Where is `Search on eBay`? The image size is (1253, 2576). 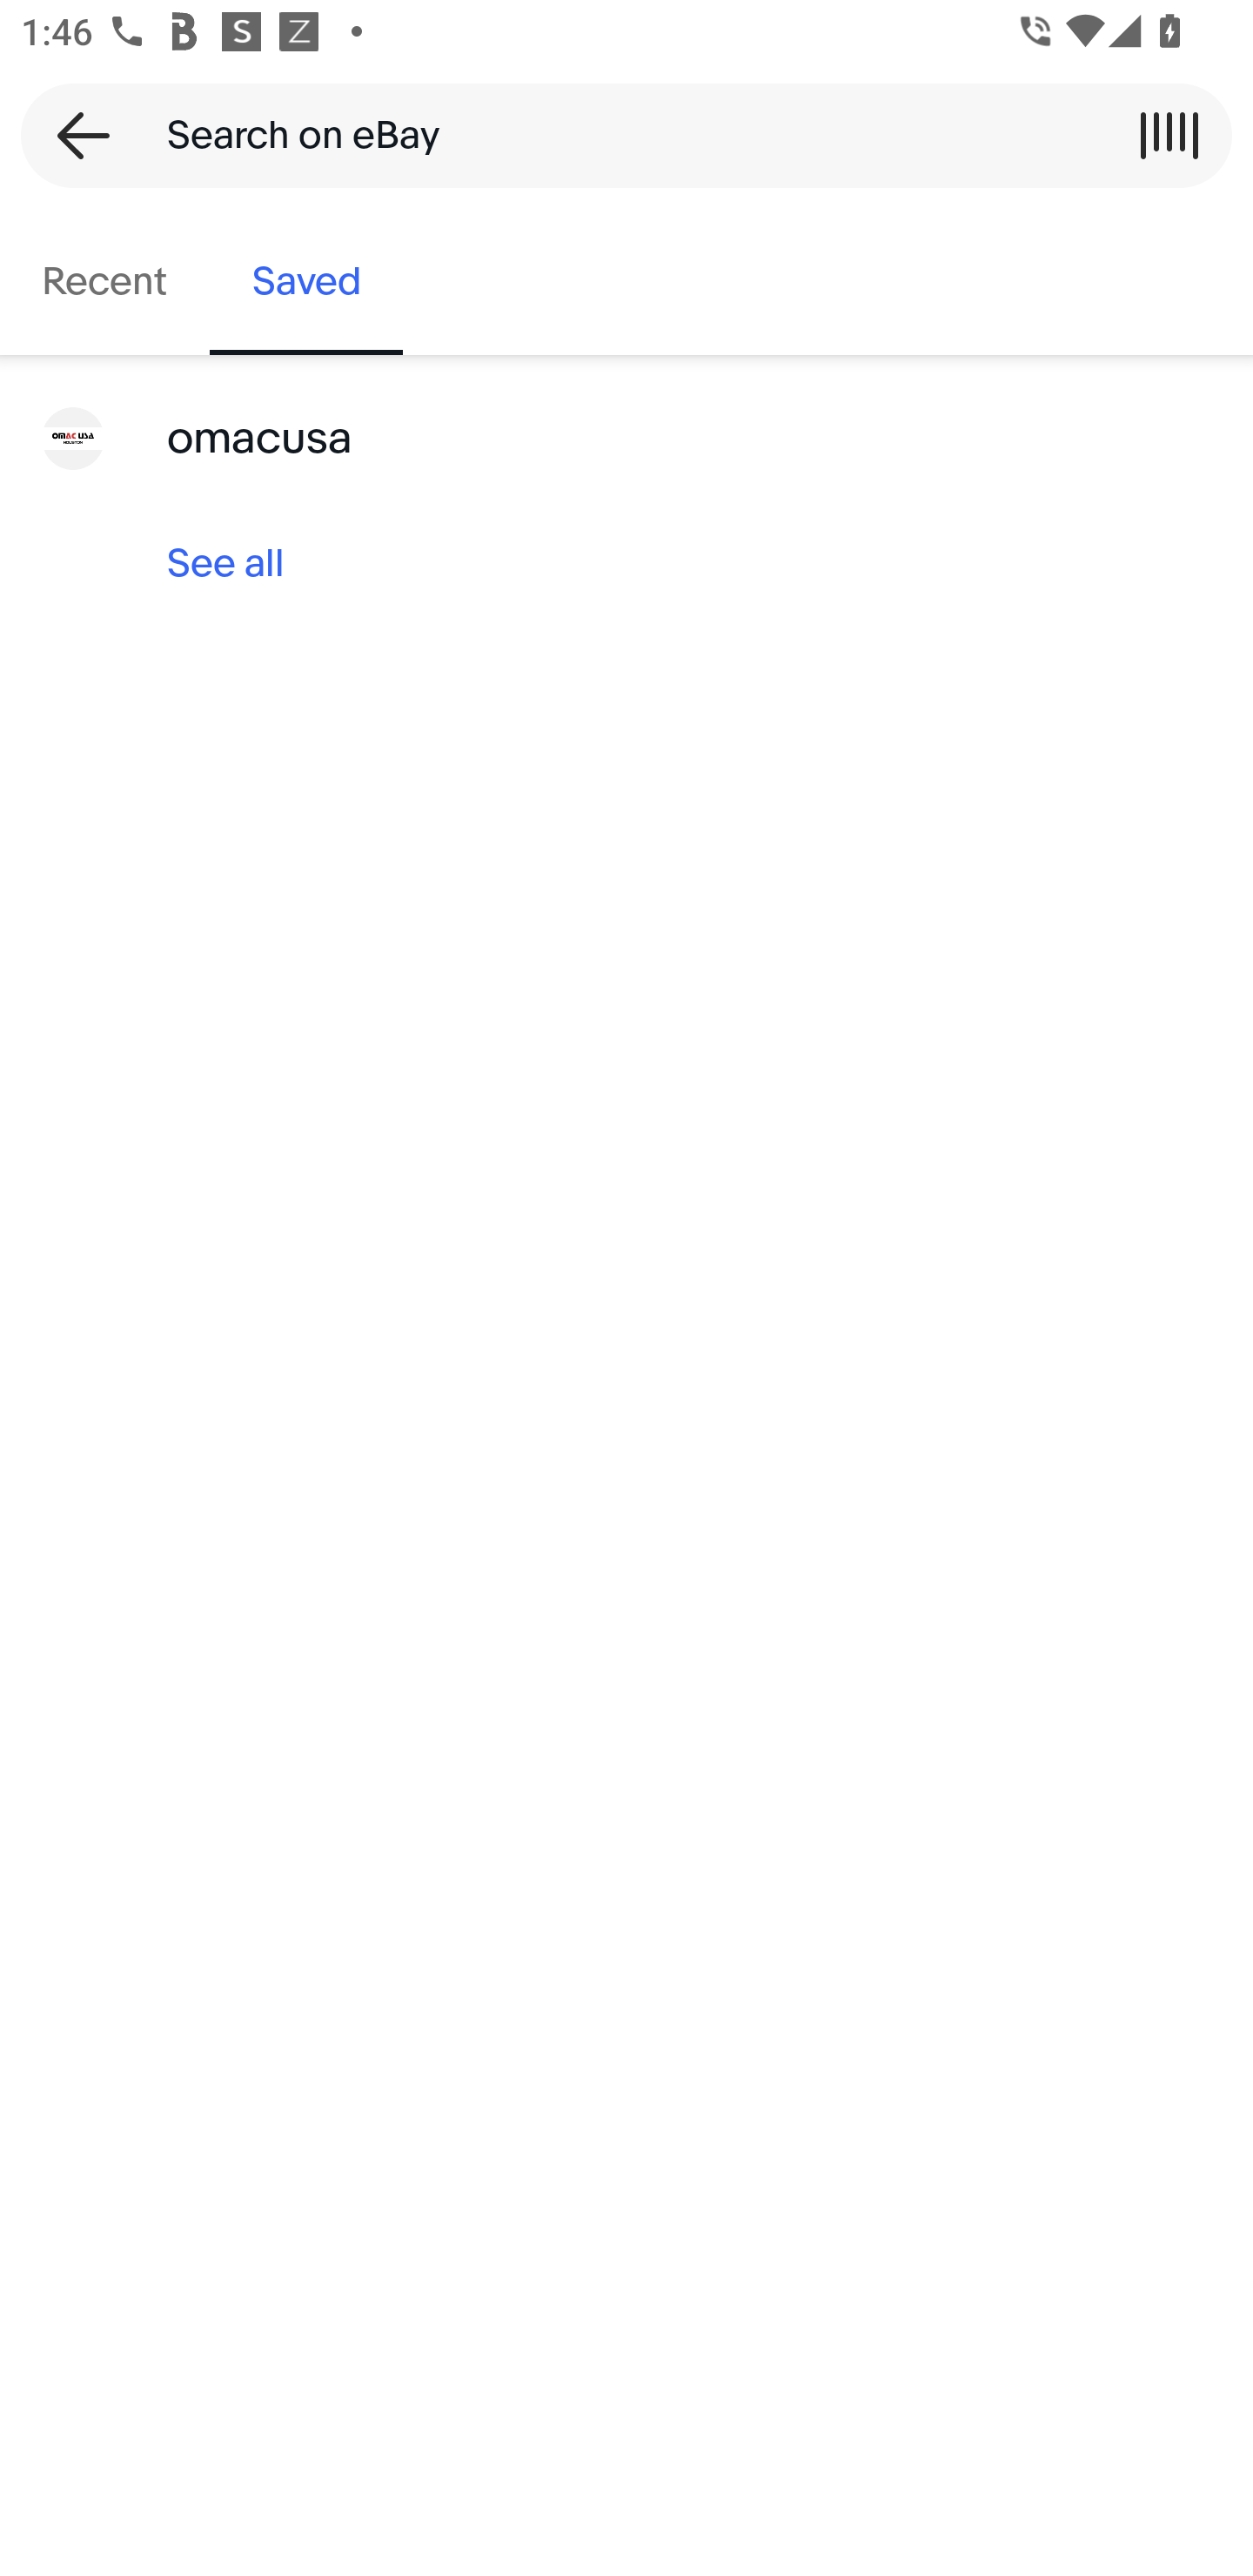 Search on eBay is located at coordinates (616, 135).